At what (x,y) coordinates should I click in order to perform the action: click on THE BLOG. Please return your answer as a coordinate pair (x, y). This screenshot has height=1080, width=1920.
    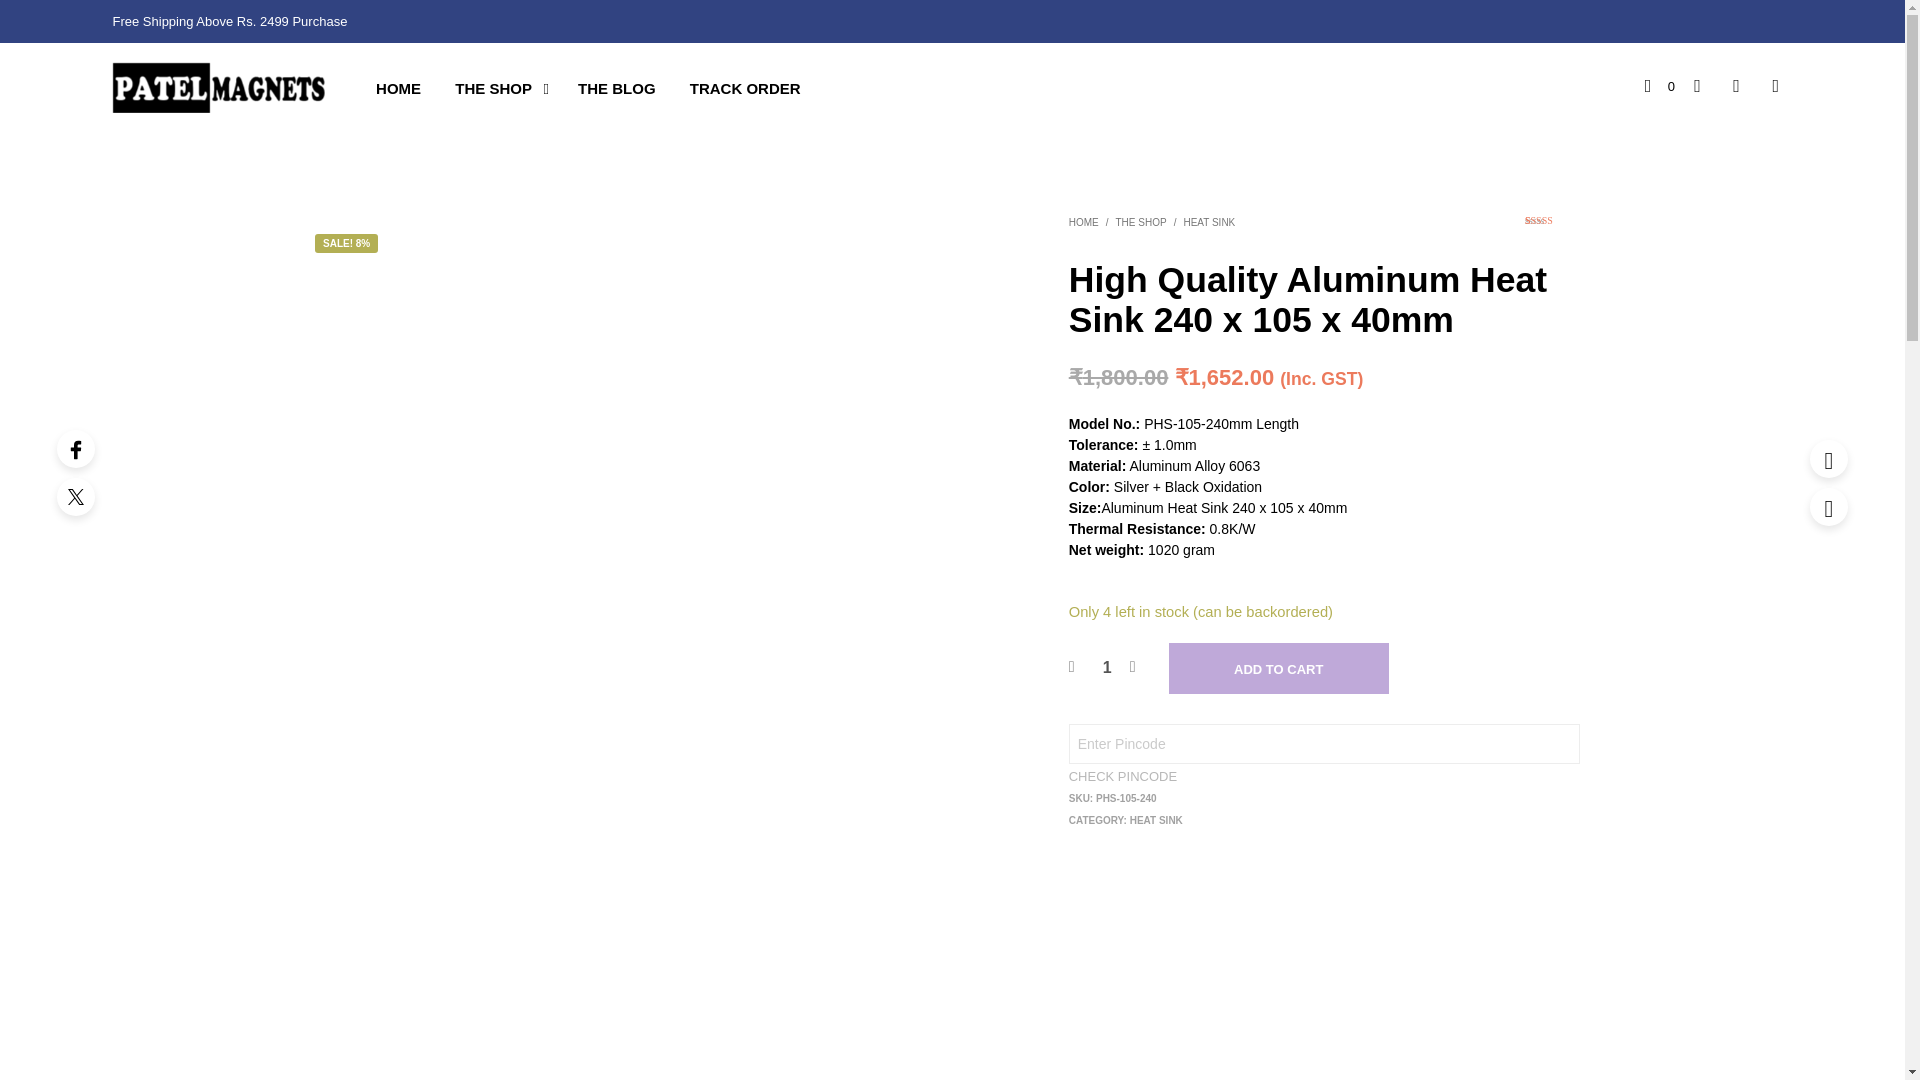
    Looking at the image, I should click on (616, 89).